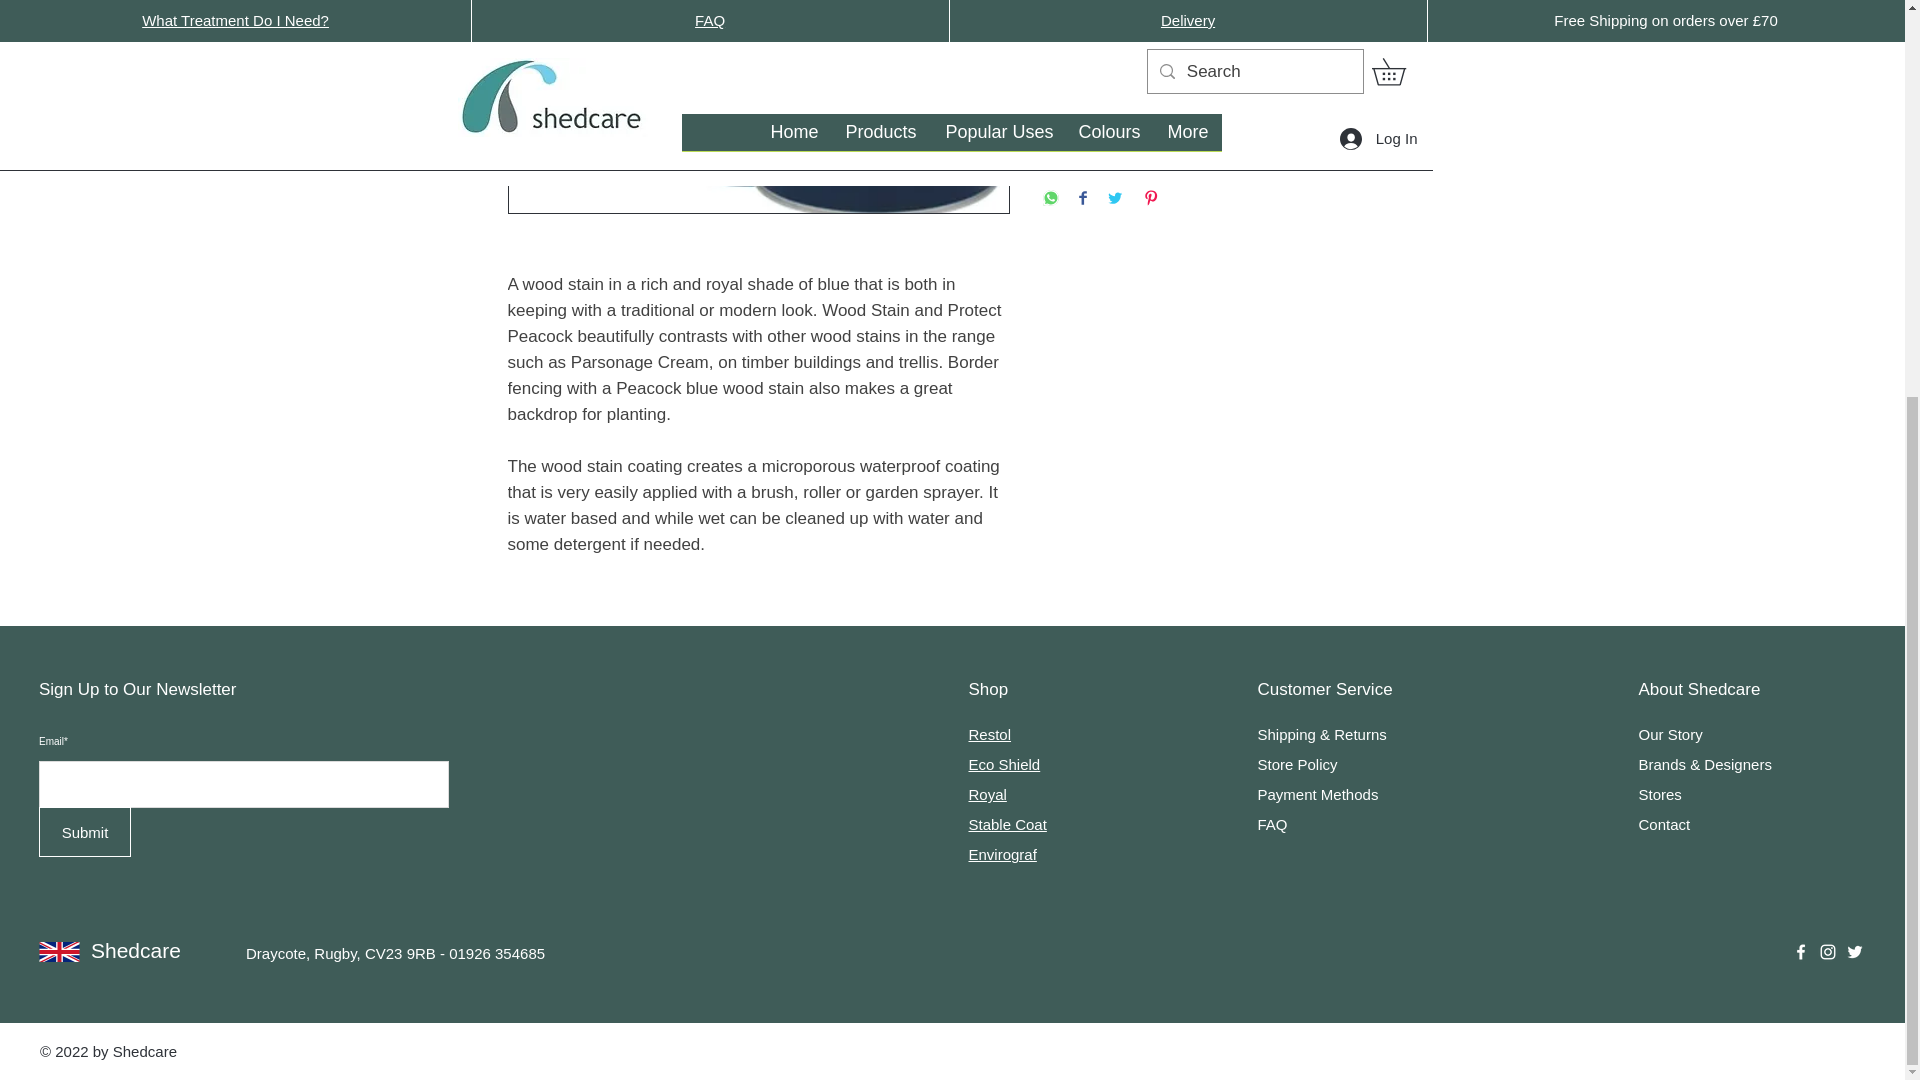 The height and width of the screenshot is (1080, 1920). Describe the element at coordinates (986, 794) in the screenshot. I see `Royal` at that location.